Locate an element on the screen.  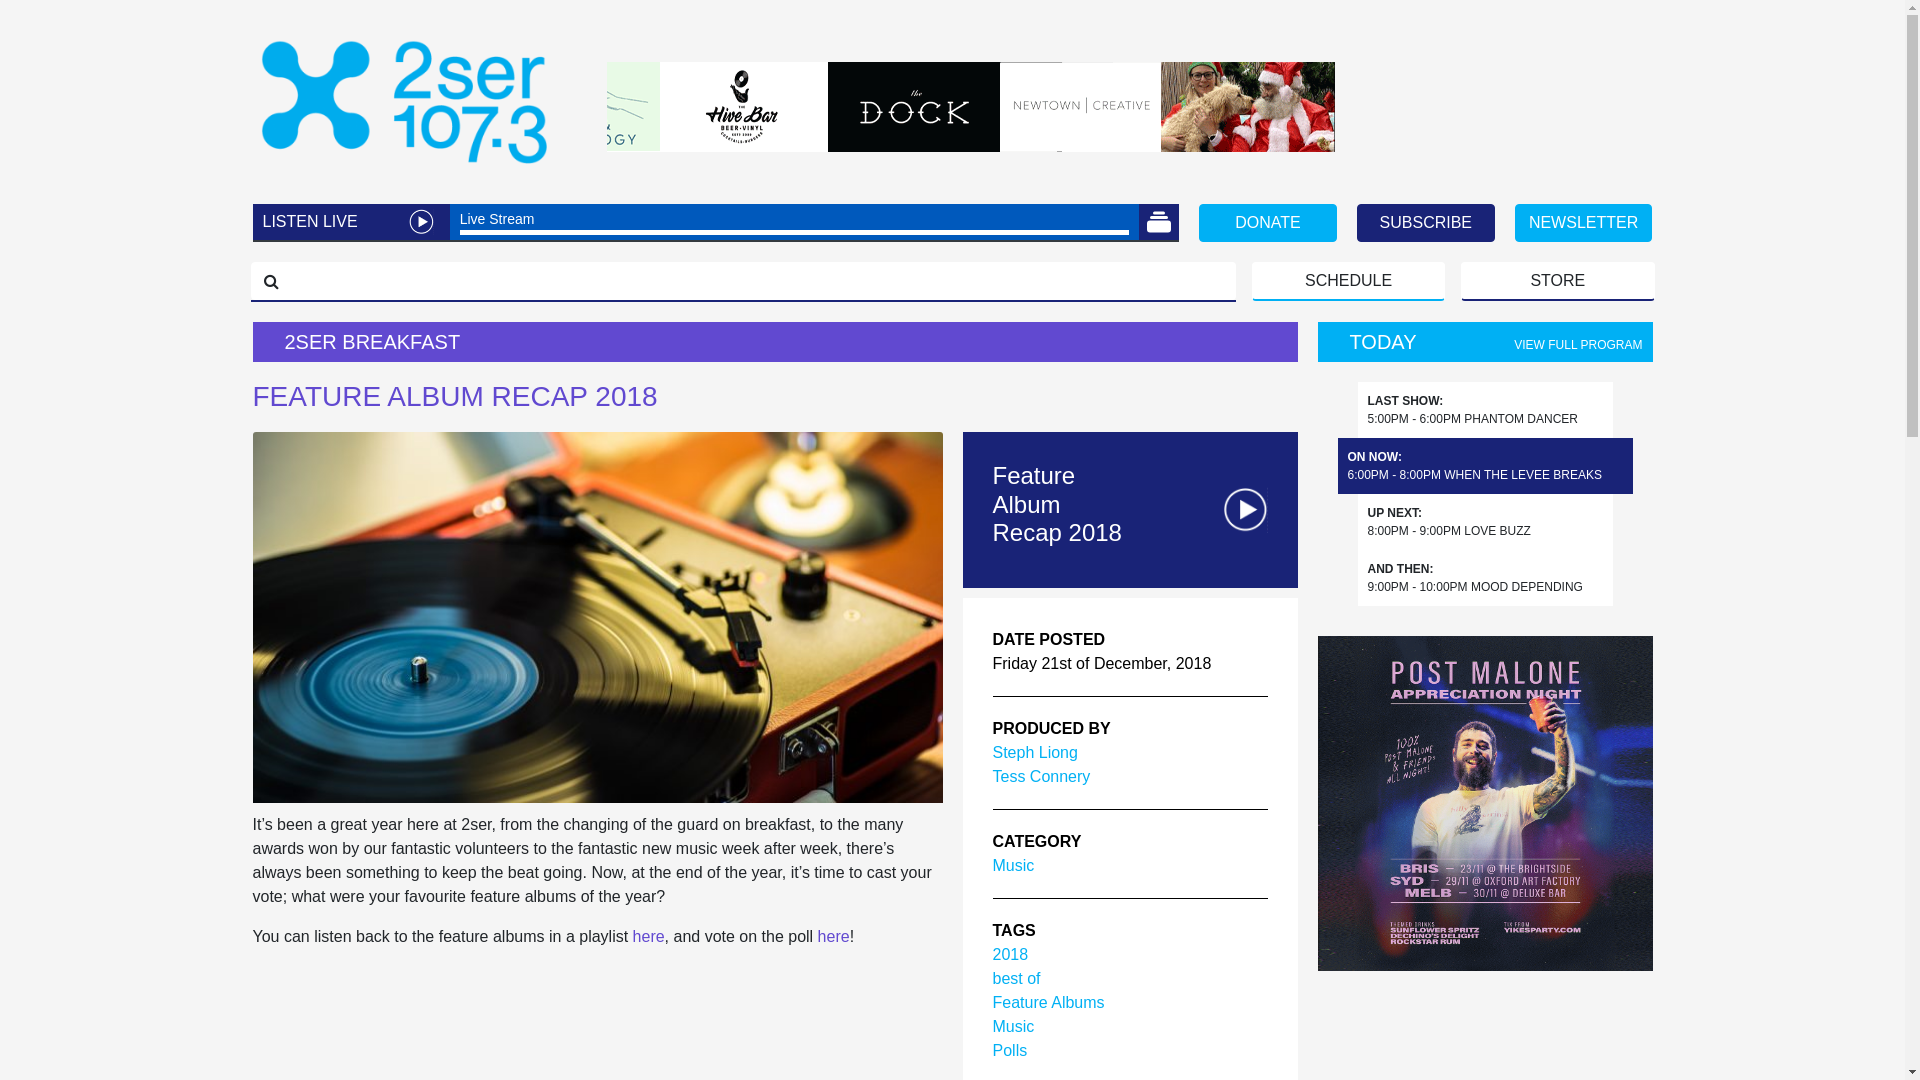
here is located at coordinates (649, 936).